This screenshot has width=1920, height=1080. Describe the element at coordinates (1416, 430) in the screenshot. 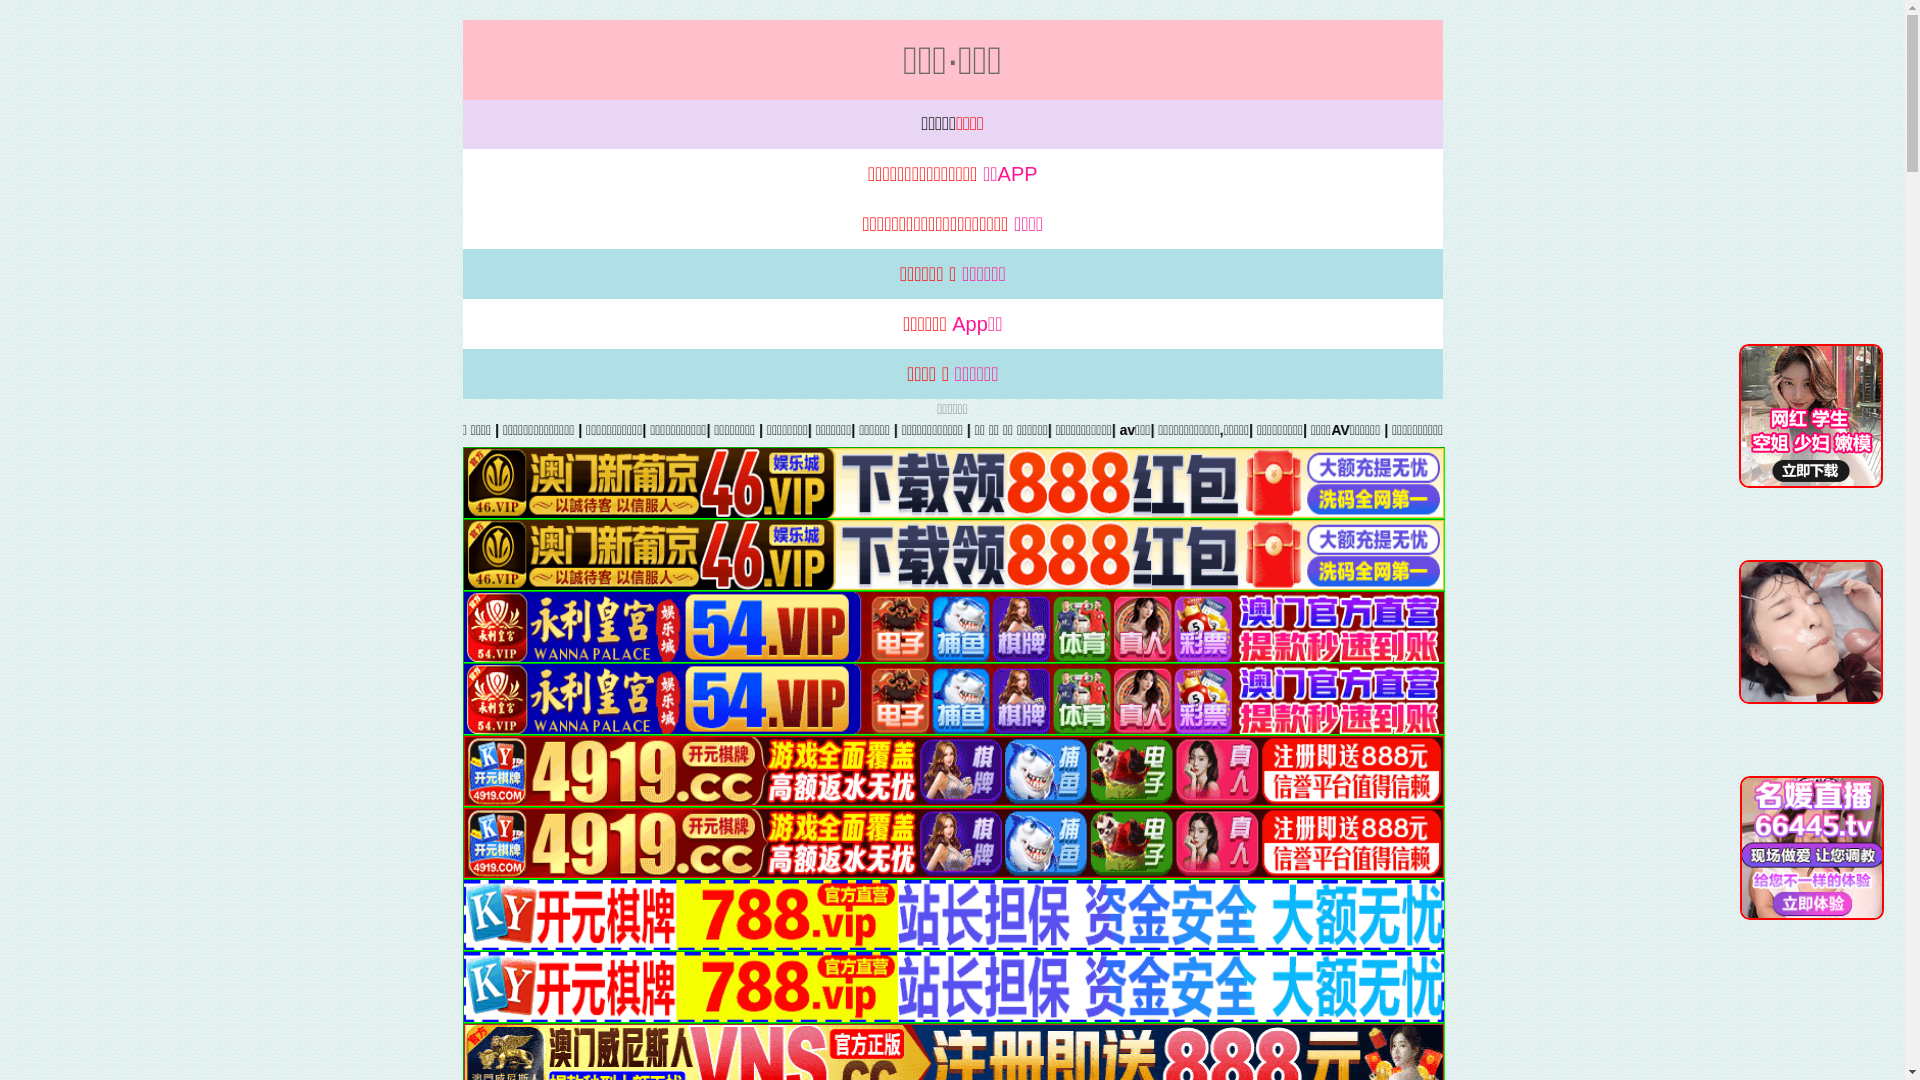

I see `|` at that location.